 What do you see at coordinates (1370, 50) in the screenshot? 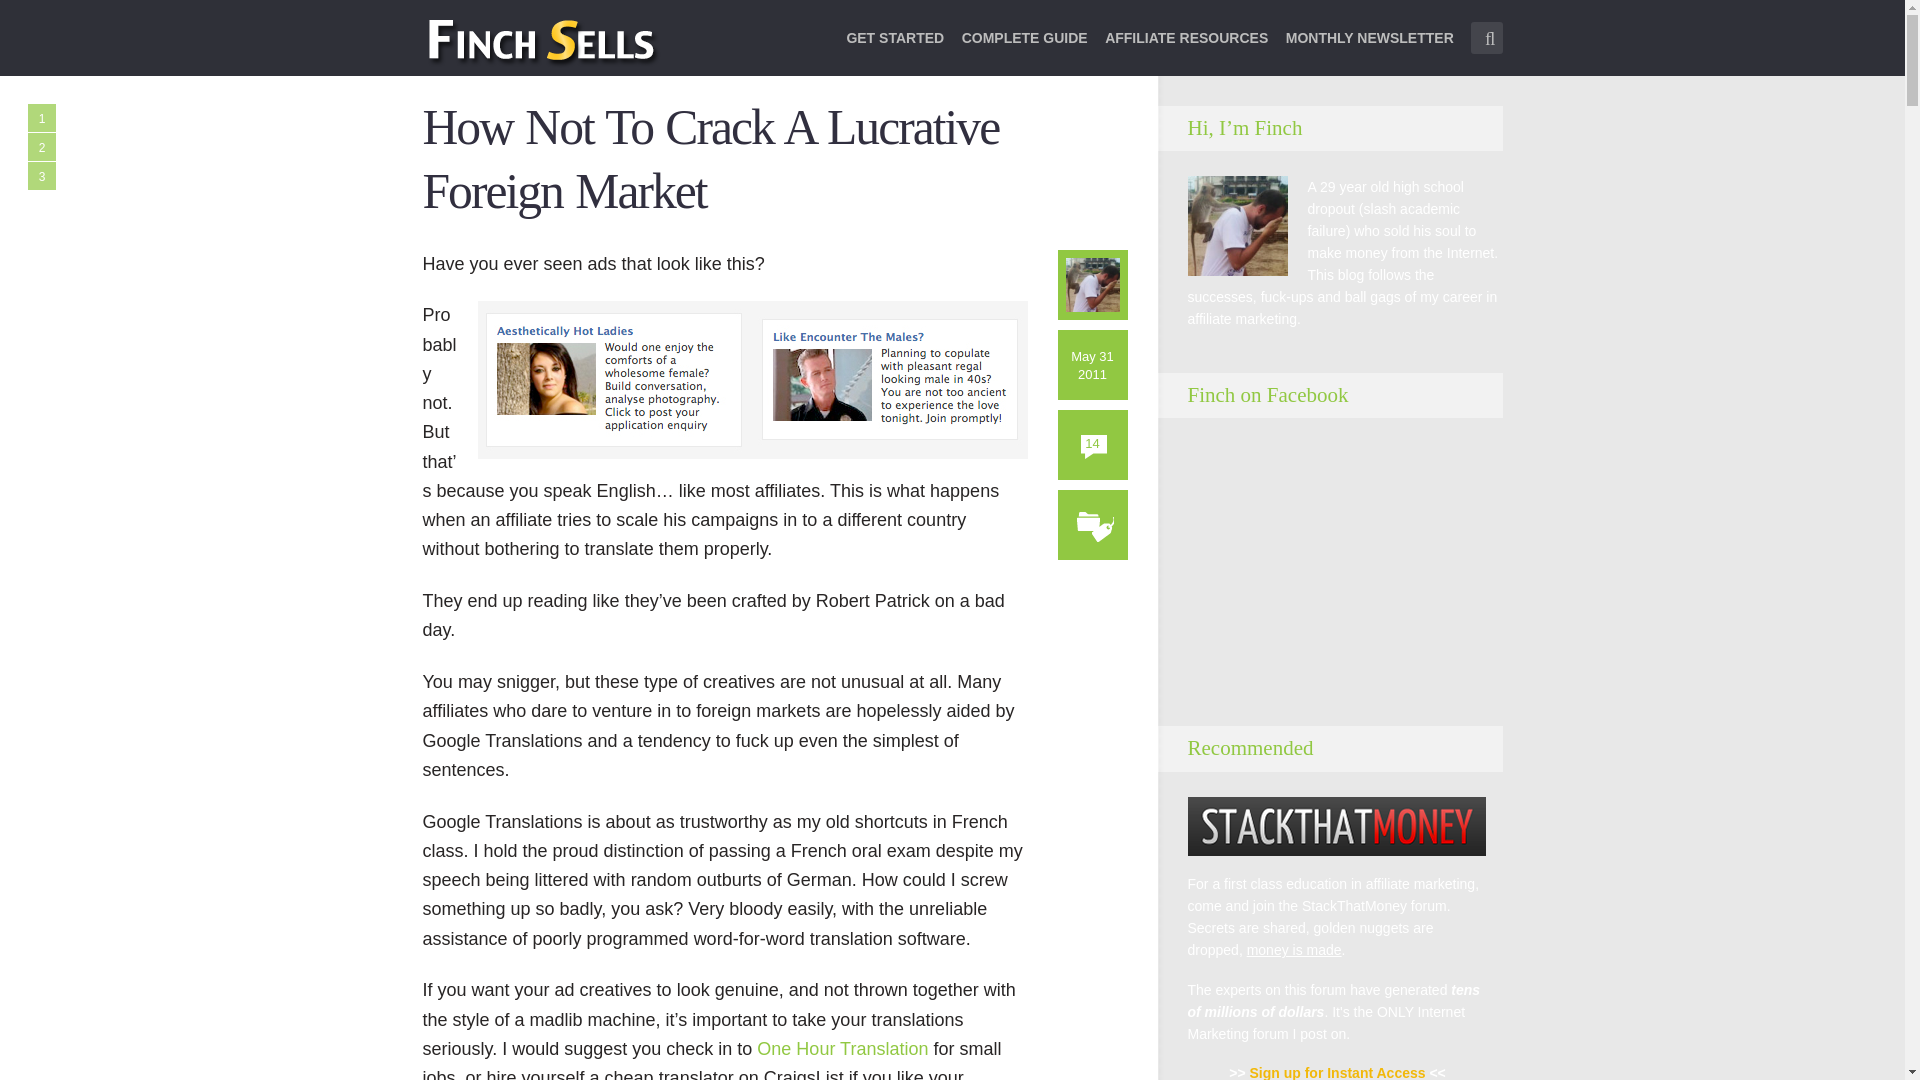
I see `MONTHLY NEWSLETTER` at bounding box center [1370, 50].